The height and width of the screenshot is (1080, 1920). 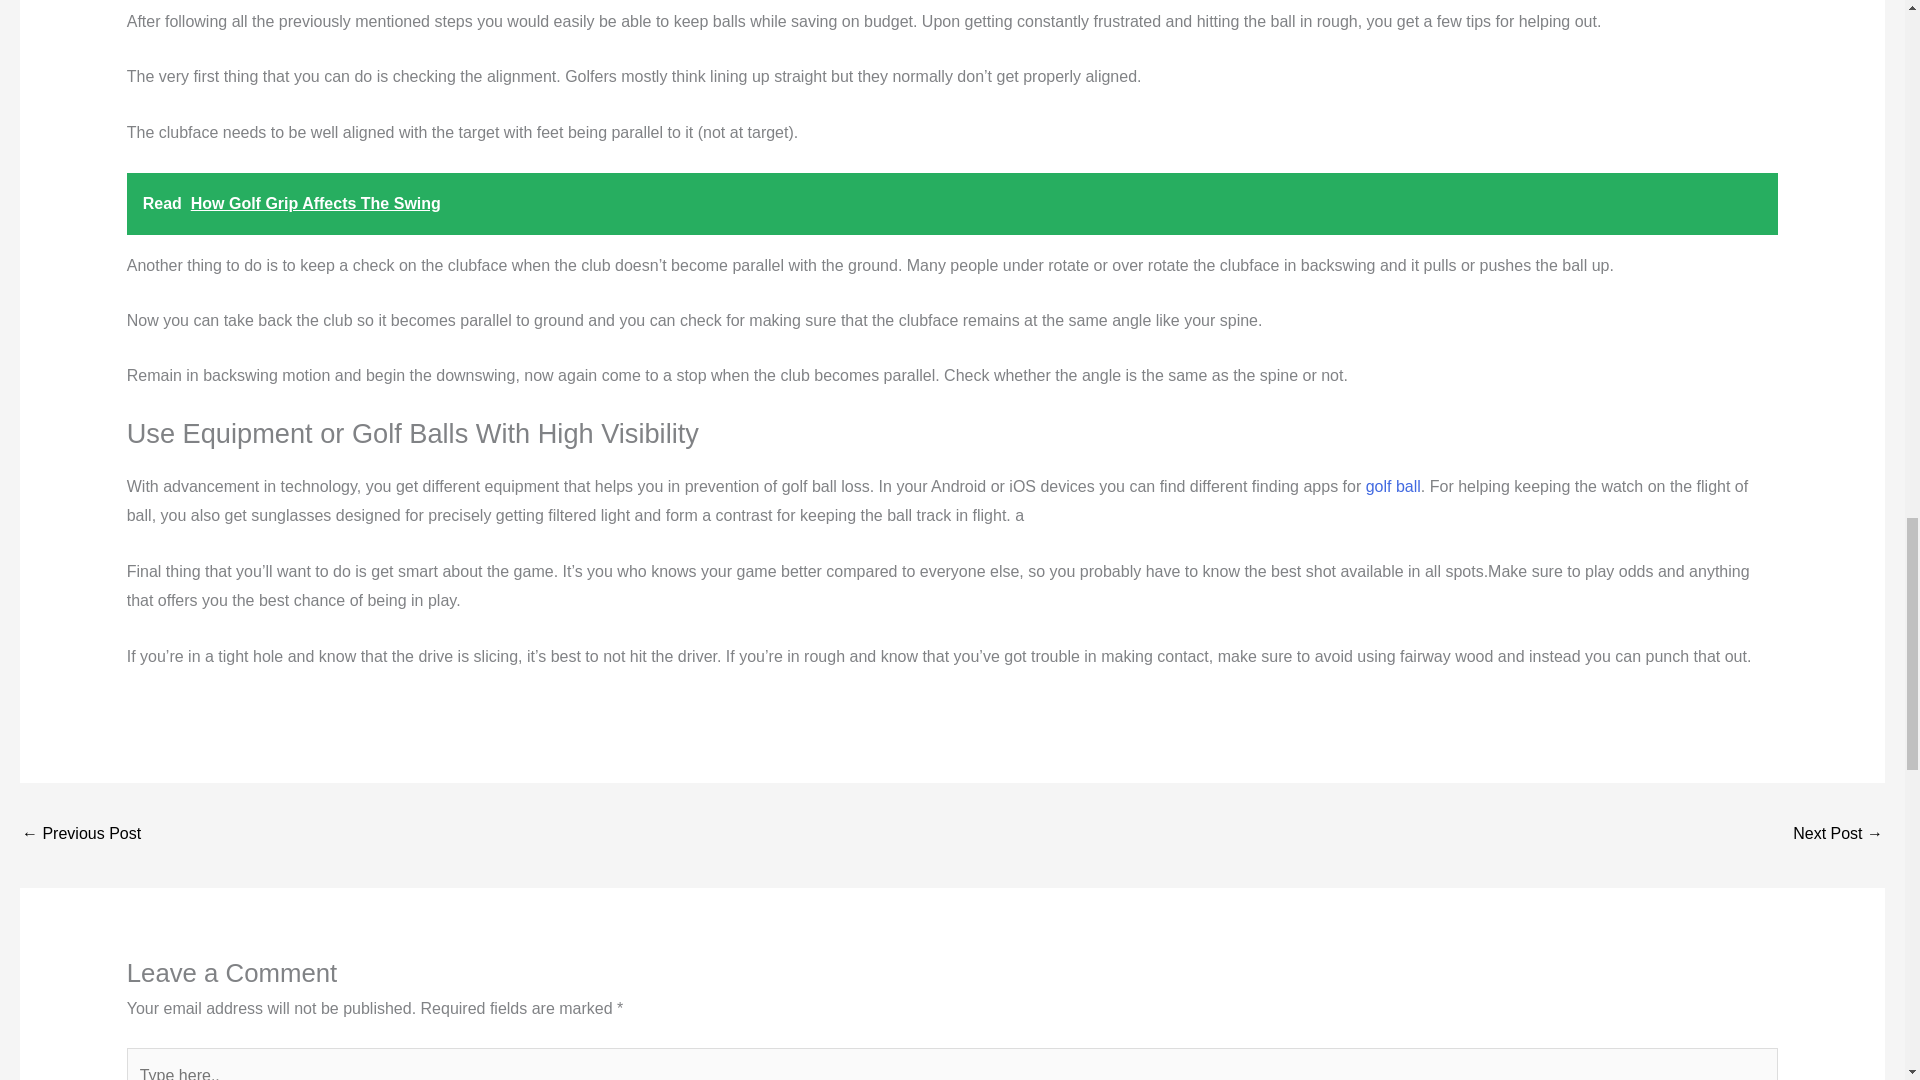 What do you see at coordinates (952, 204) in the screenshot?
I see `Read  How Golf Grip Affects The Swing` at bounding box center [952, 204].